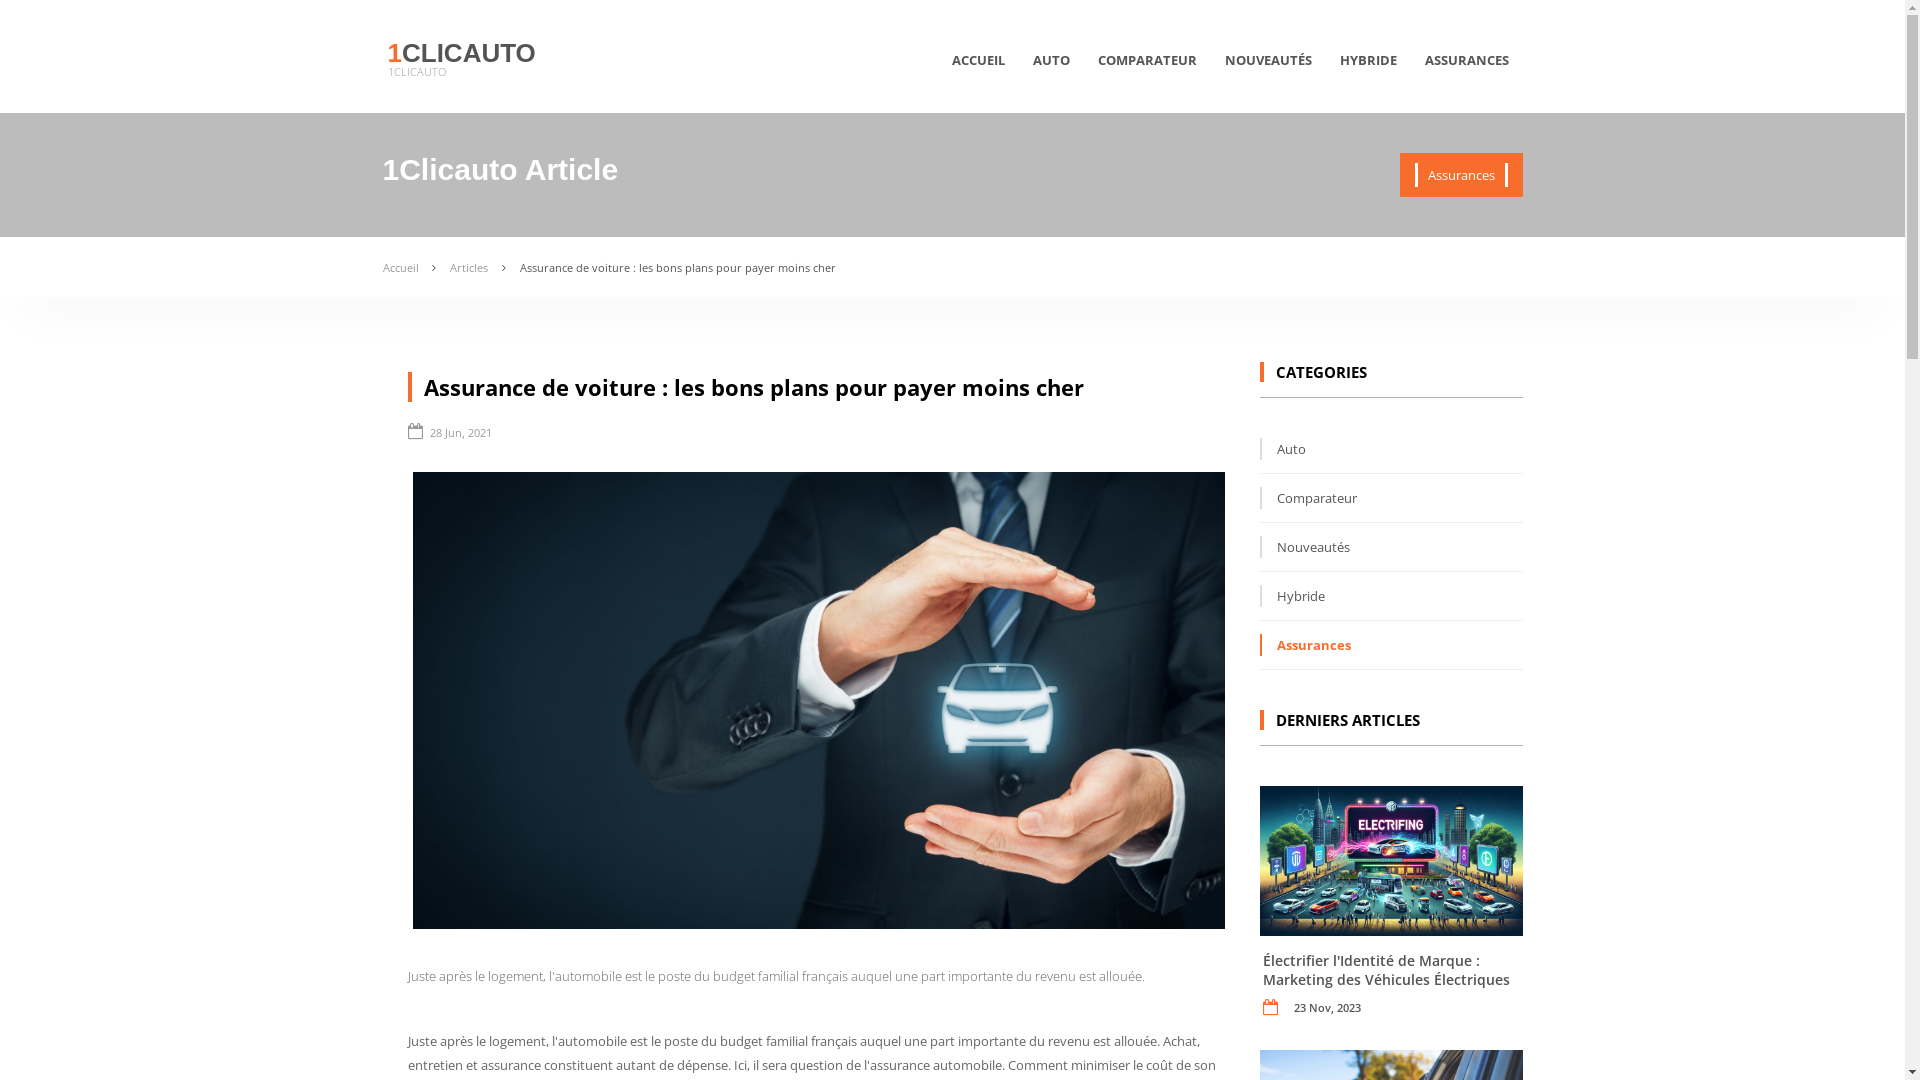 Image resolution: width=1920 pixels, height=1080 pixels. I want to click on Hybride, so click(1292, 596).